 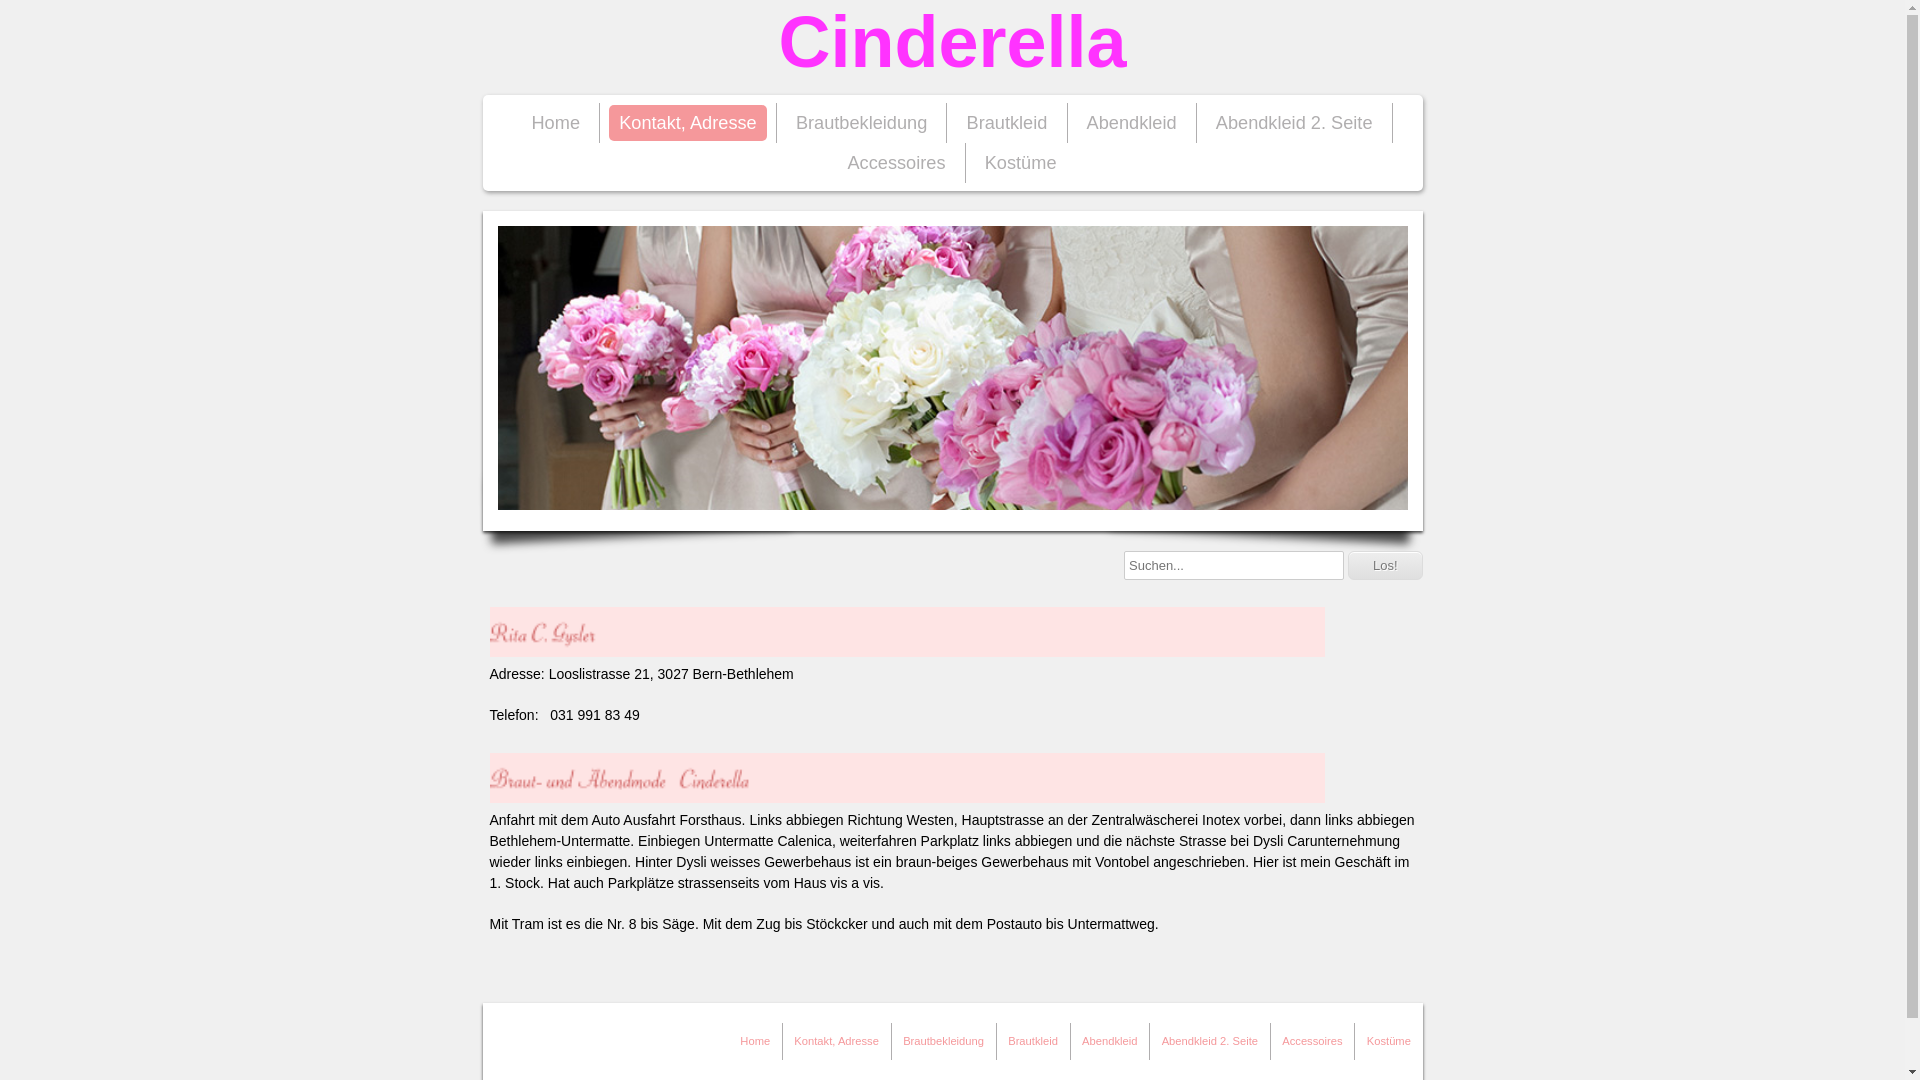 I want to click on Kontakt, Adresse, so click(x=688, y=123).